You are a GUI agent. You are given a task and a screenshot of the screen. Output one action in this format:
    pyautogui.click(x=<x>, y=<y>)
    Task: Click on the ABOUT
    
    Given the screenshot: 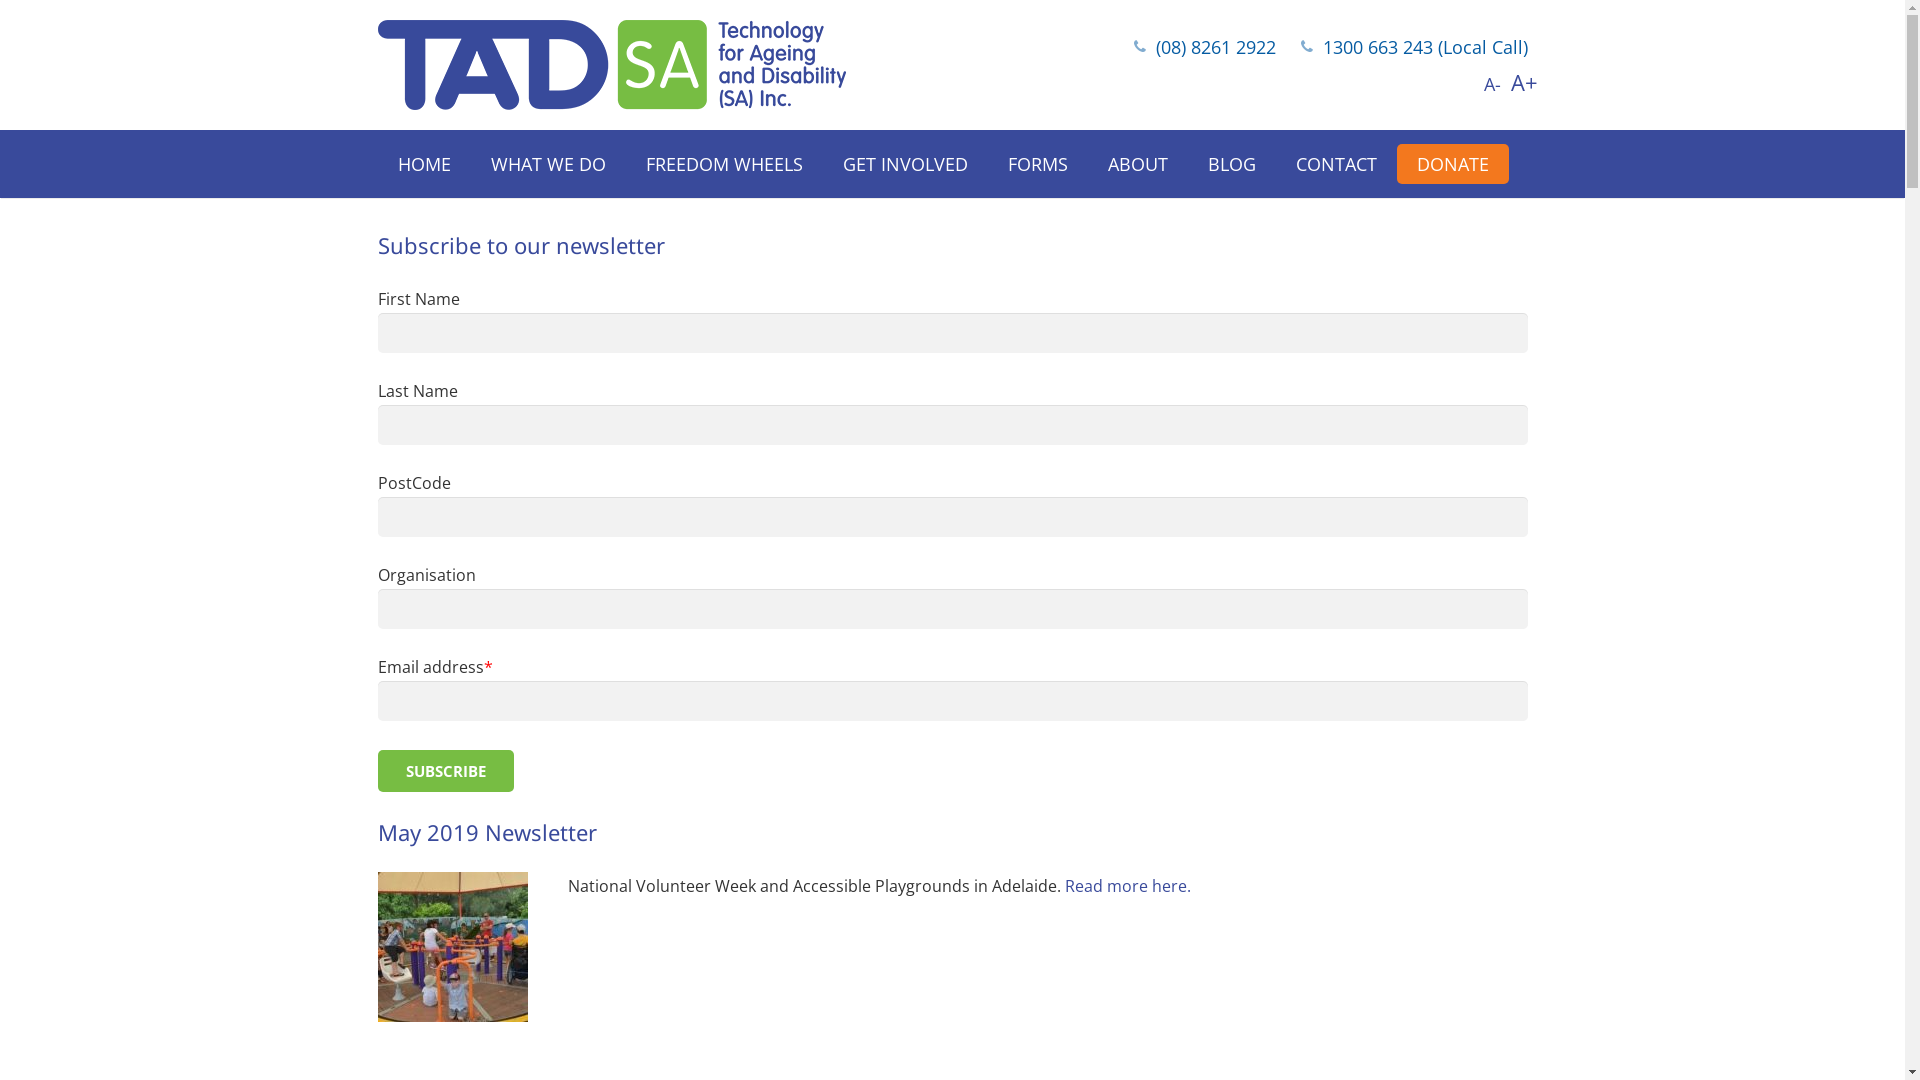 What is the action you would take?
    pyautogui.click(x=1138, y=164)
    